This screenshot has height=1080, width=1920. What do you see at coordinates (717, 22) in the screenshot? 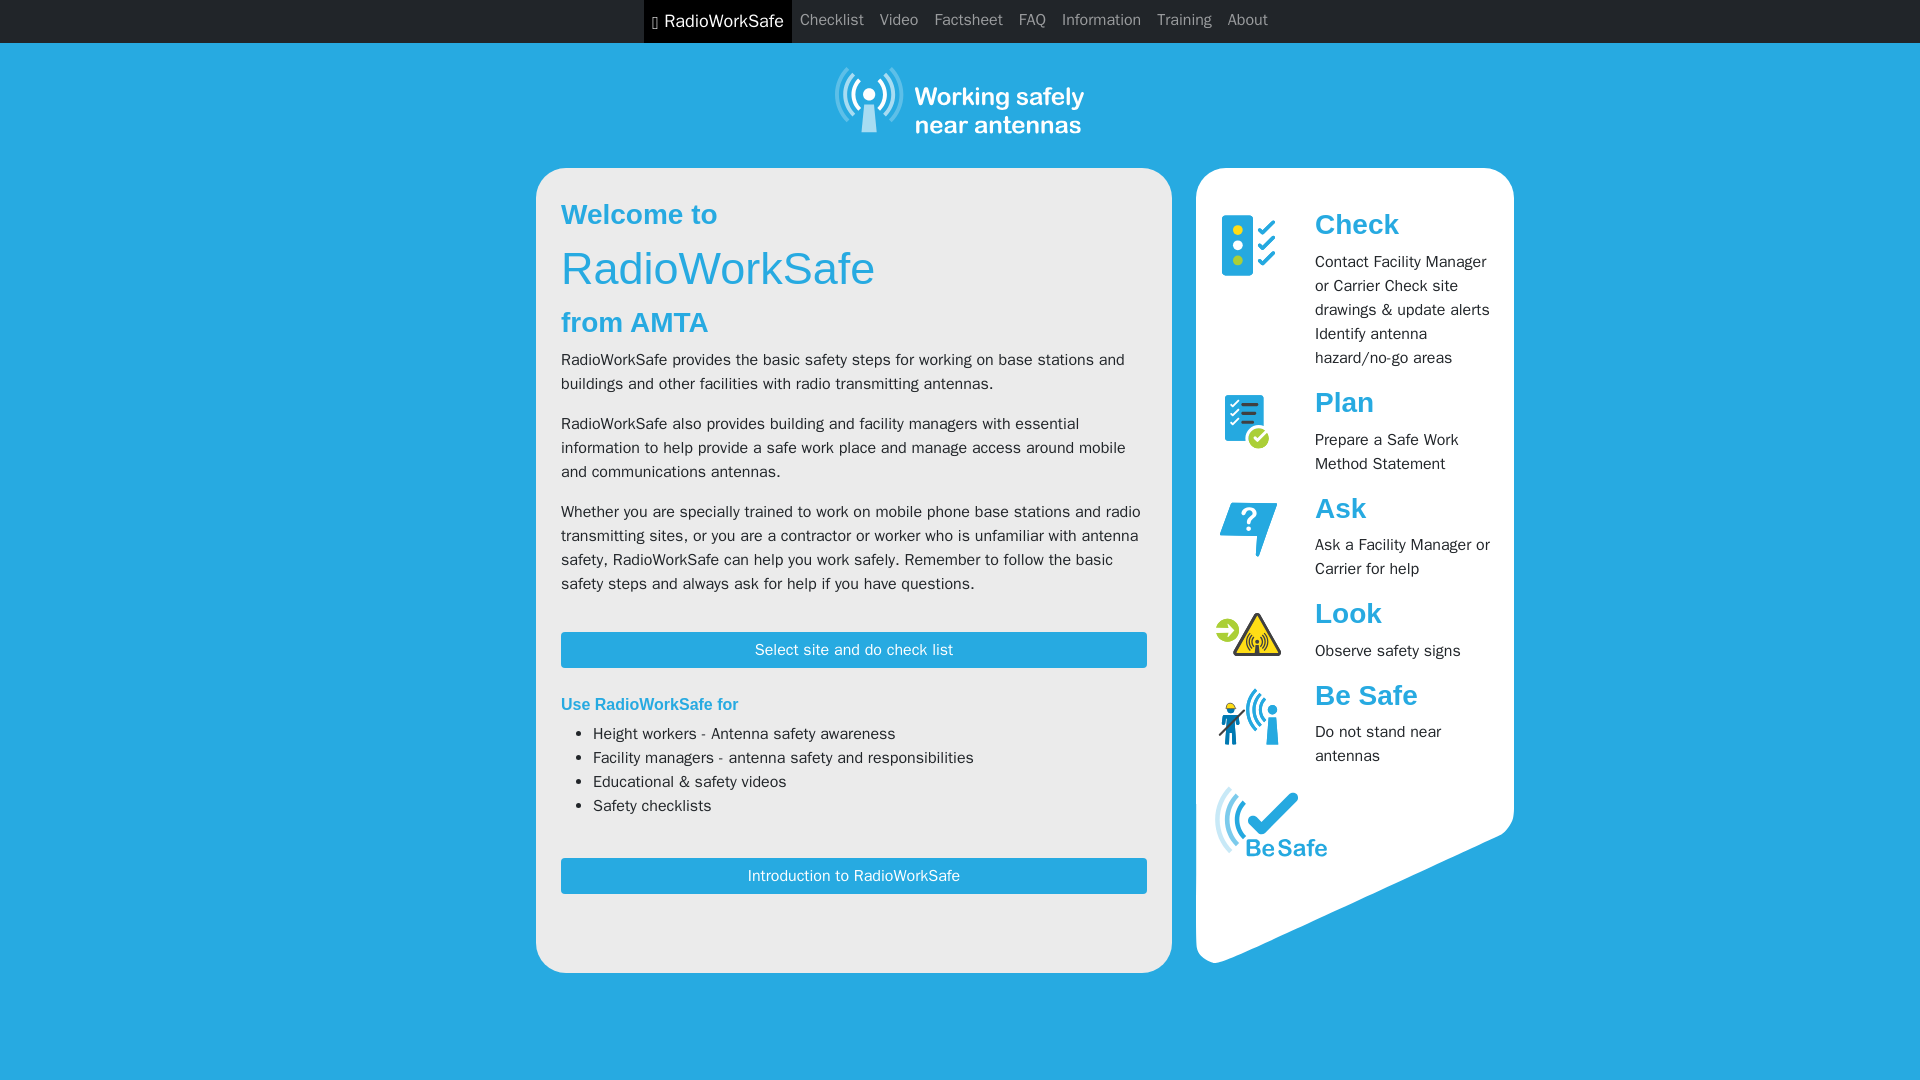
I see `RadioWorkSafe` at bounding box center [717, 22].